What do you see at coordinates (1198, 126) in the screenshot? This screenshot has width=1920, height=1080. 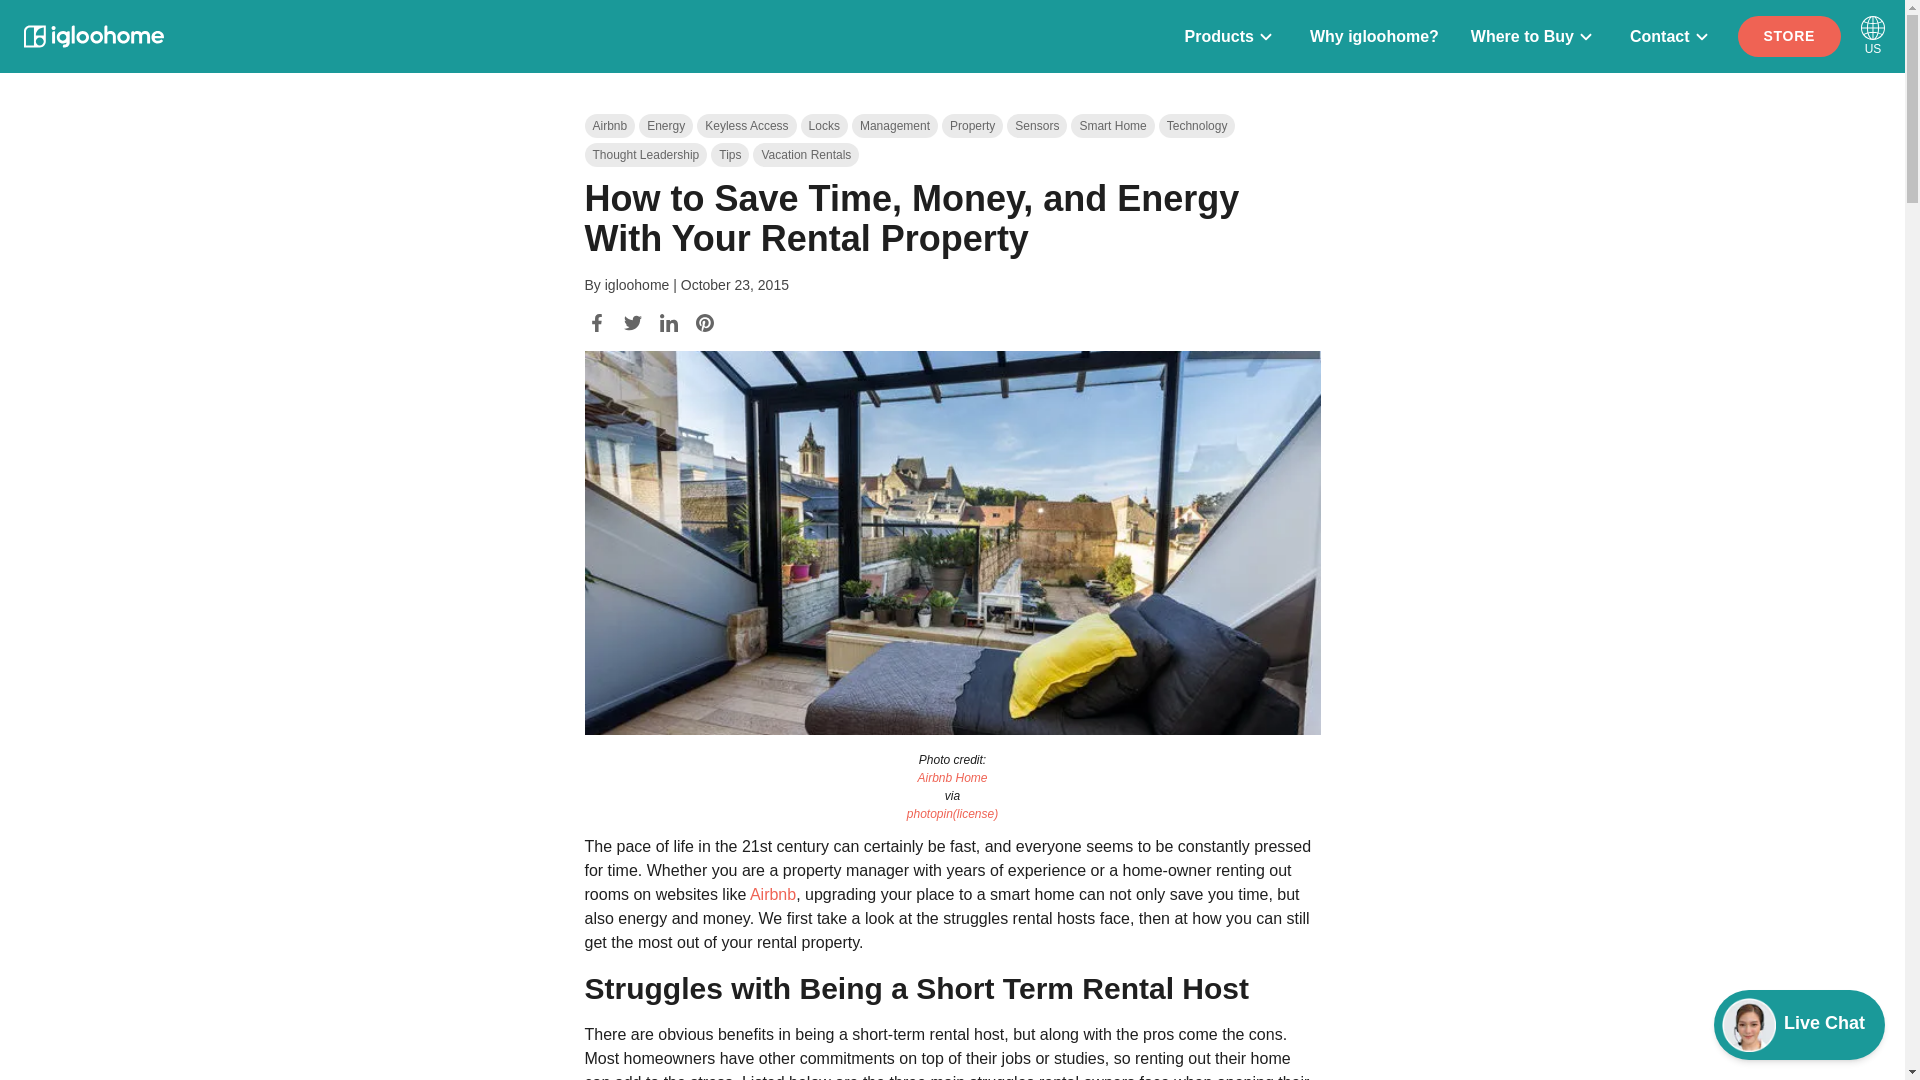 I see `Sensors` at bounding box center [1198, 126].